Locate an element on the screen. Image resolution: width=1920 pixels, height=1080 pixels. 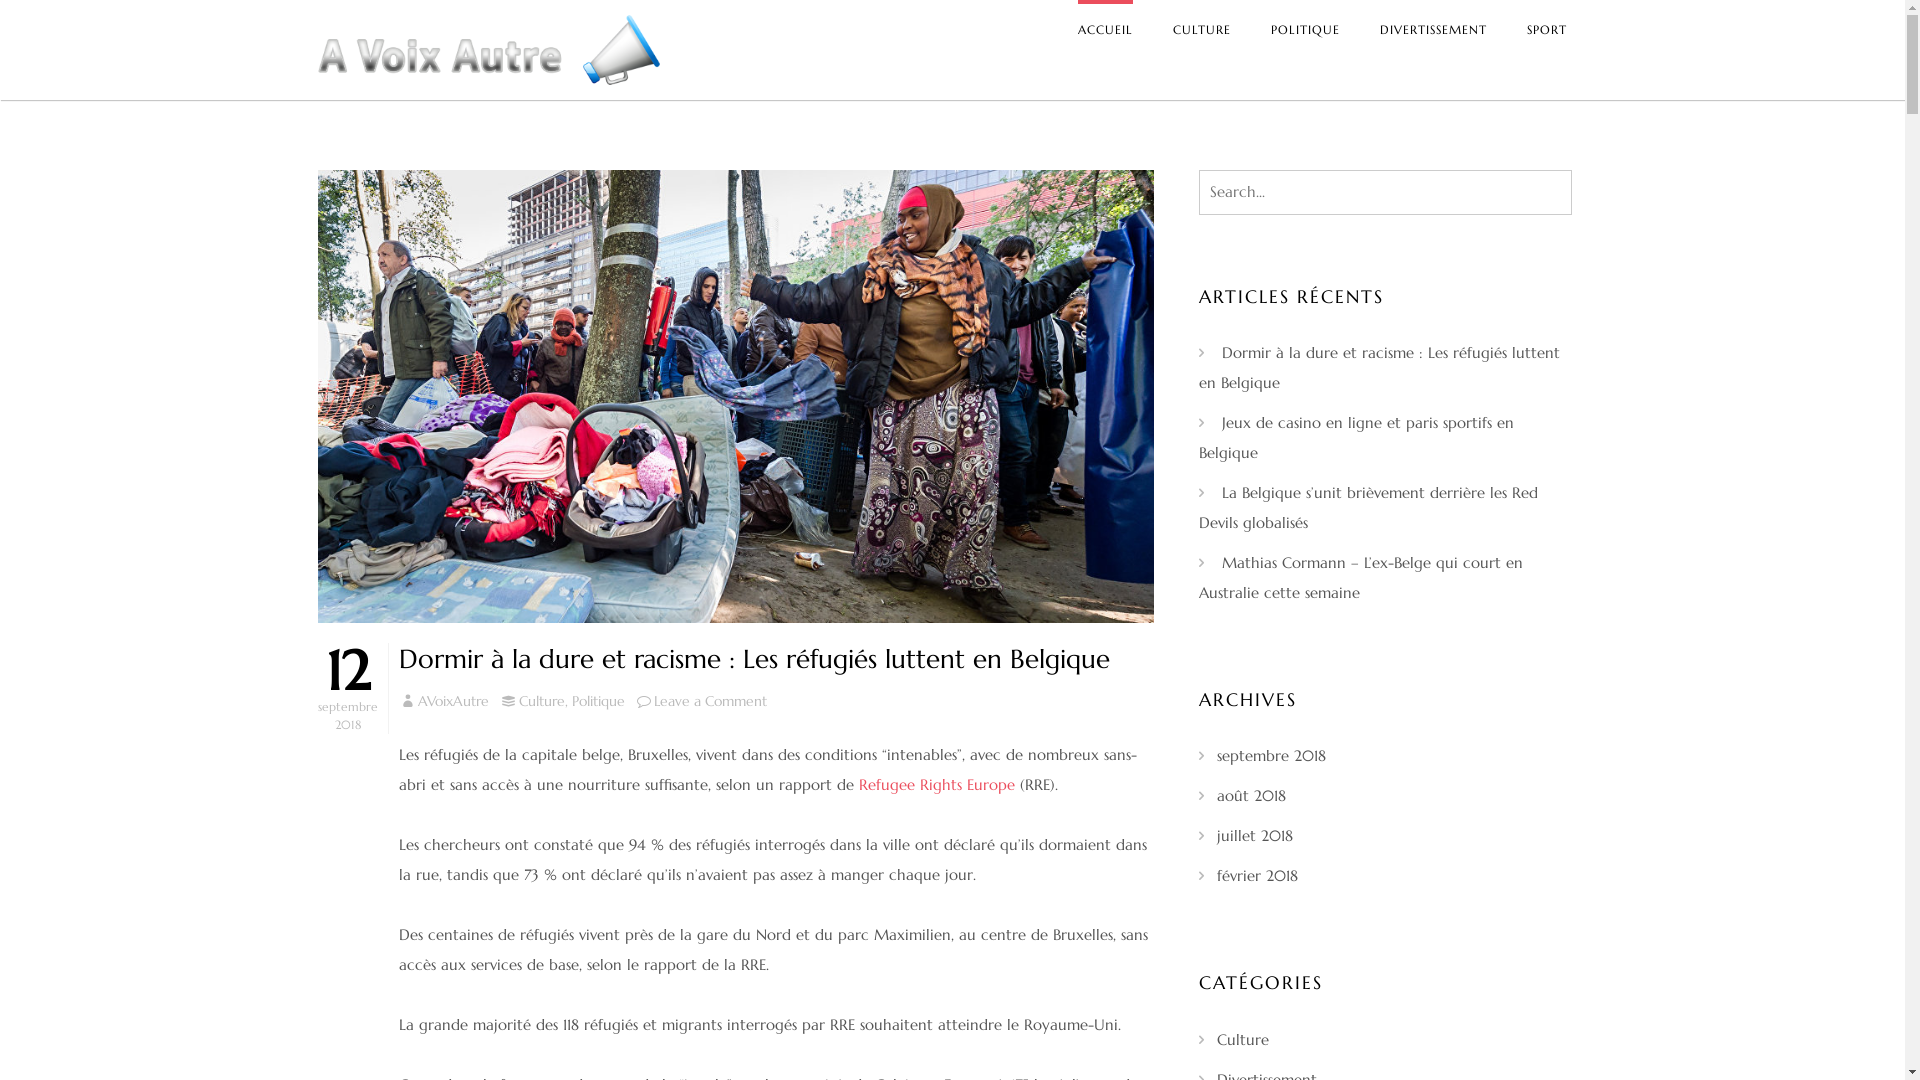
12
septembre
2018 is located at coordinates (348, 688).